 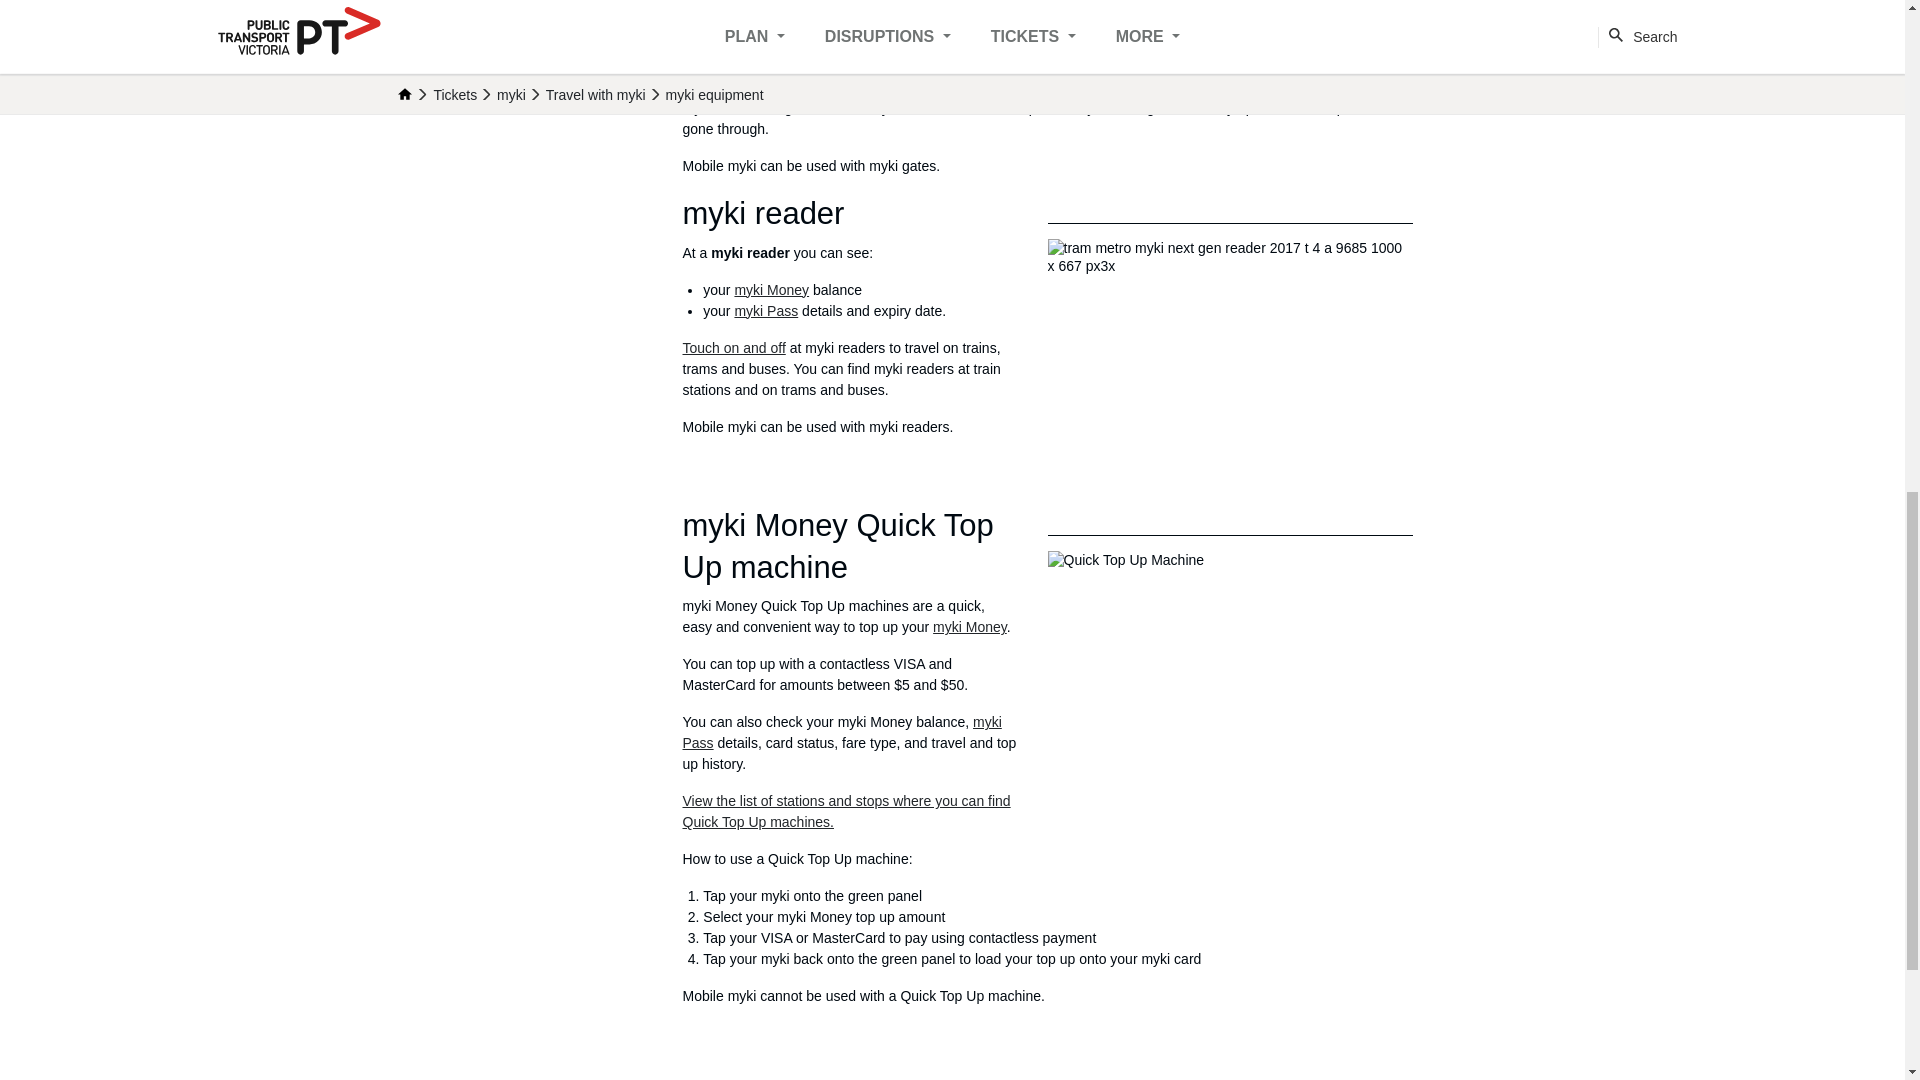 I want to click on Link to myki Money page, so click(x=970, y=626).